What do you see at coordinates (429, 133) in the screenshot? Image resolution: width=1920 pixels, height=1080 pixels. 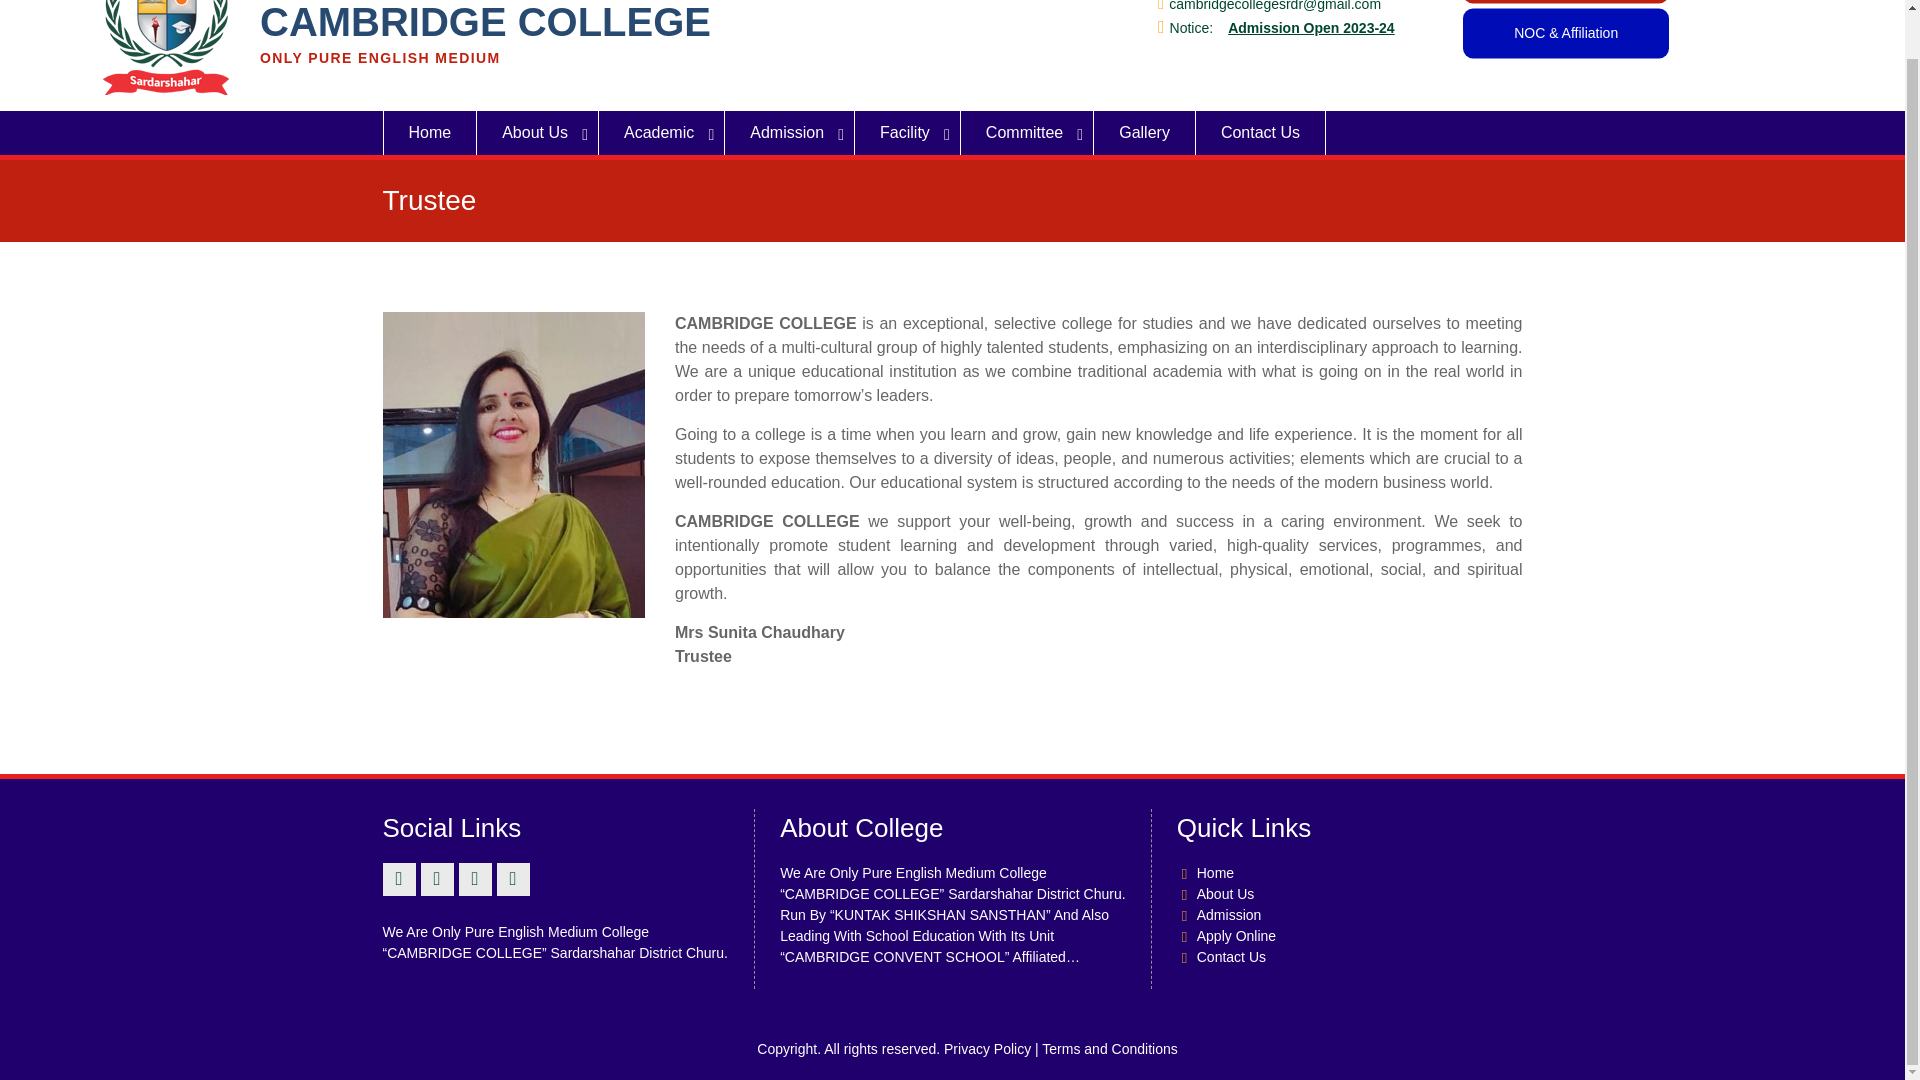 I see `Home` at bounding box center [429, 133].